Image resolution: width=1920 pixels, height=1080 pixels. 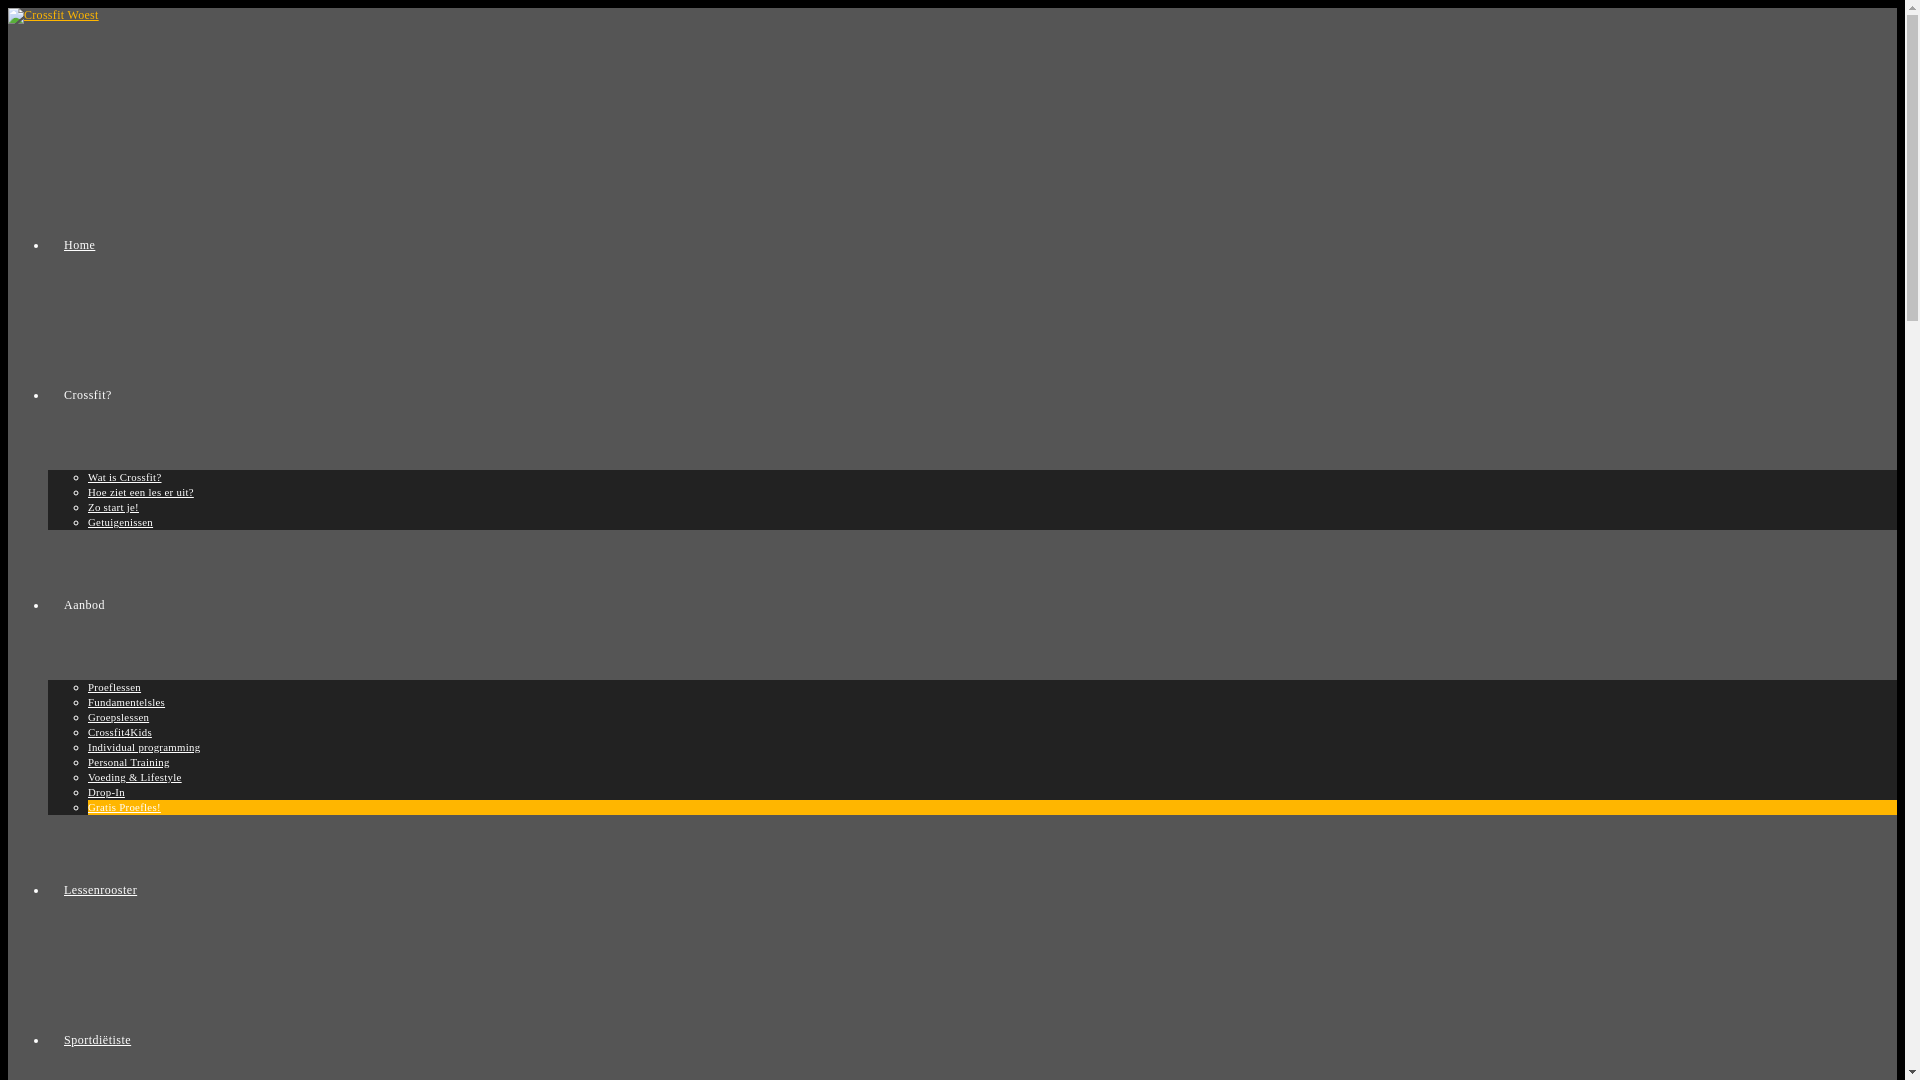 What do you see at coordinates (144, 747) in the screenshot?
I see `Individual programming` at bounding box center [144, 747].